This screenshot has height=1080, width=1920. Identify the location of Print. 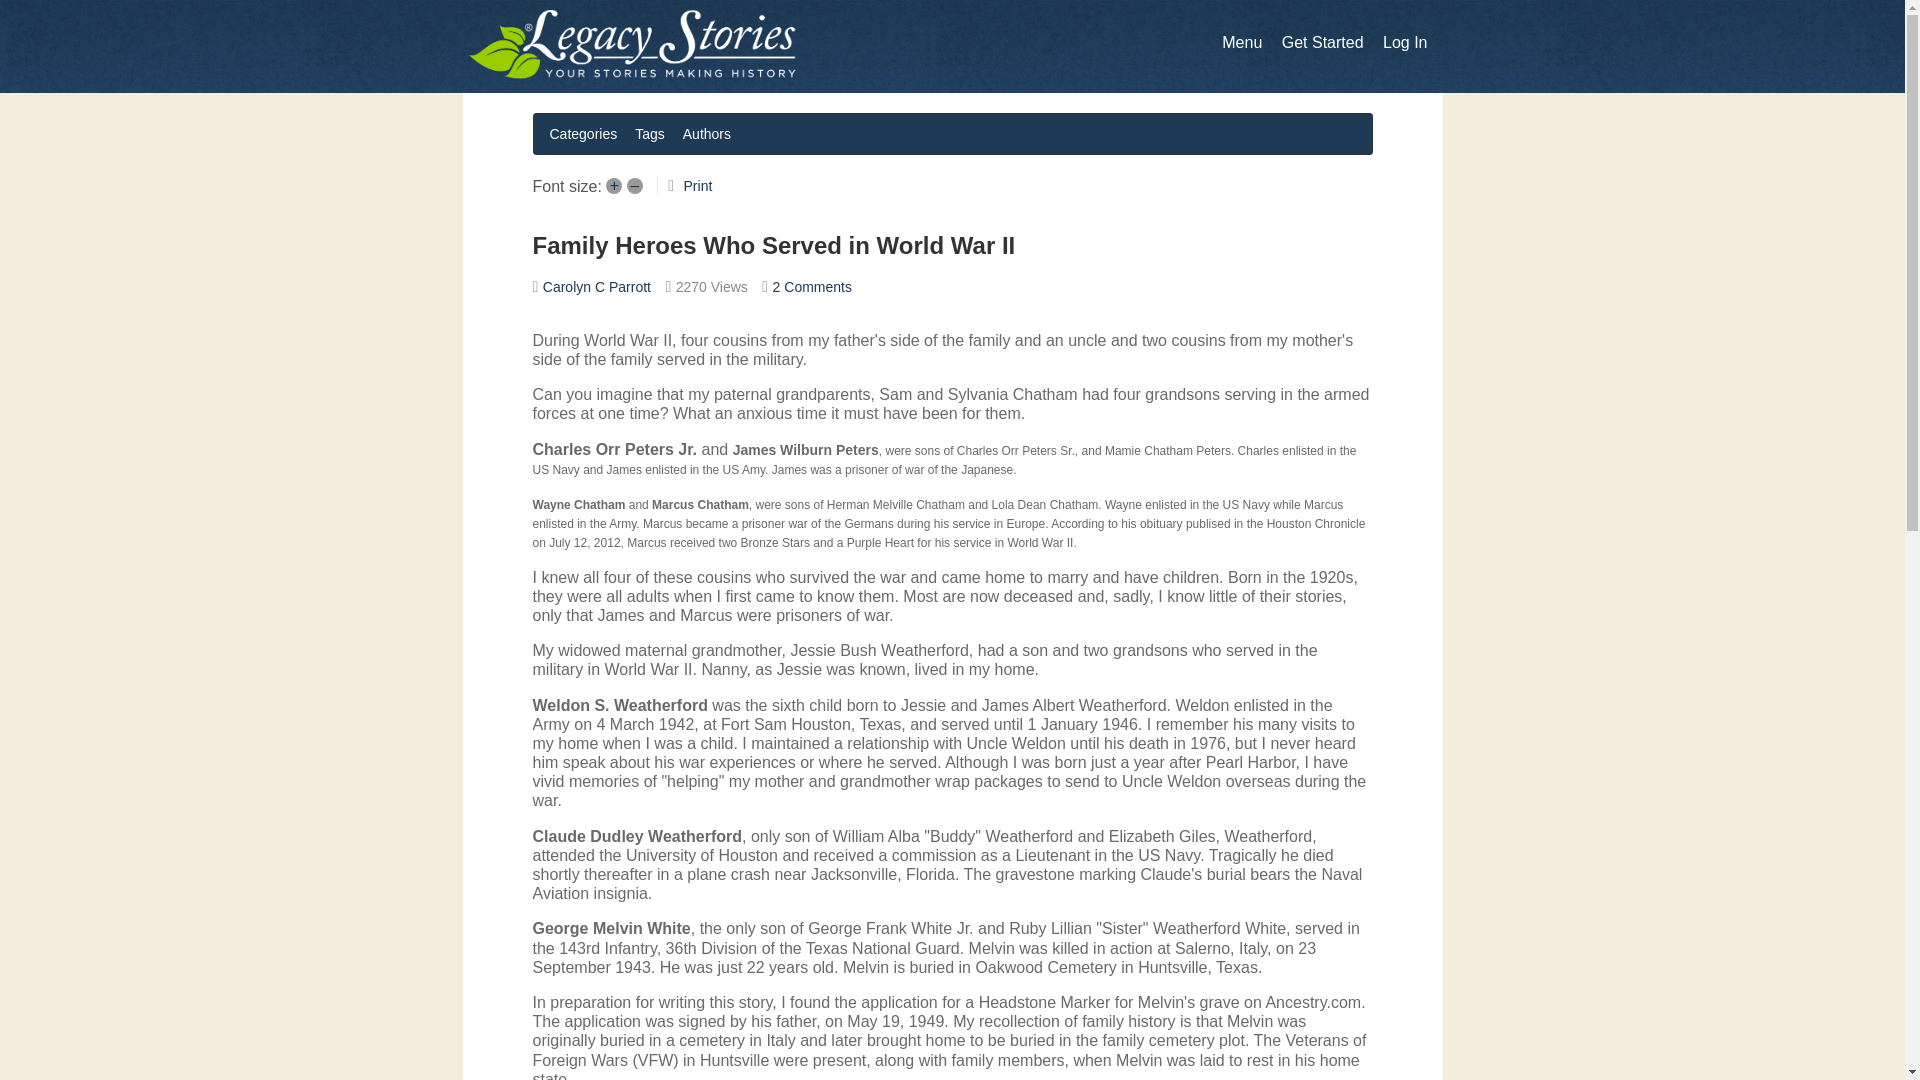
(698, 186).